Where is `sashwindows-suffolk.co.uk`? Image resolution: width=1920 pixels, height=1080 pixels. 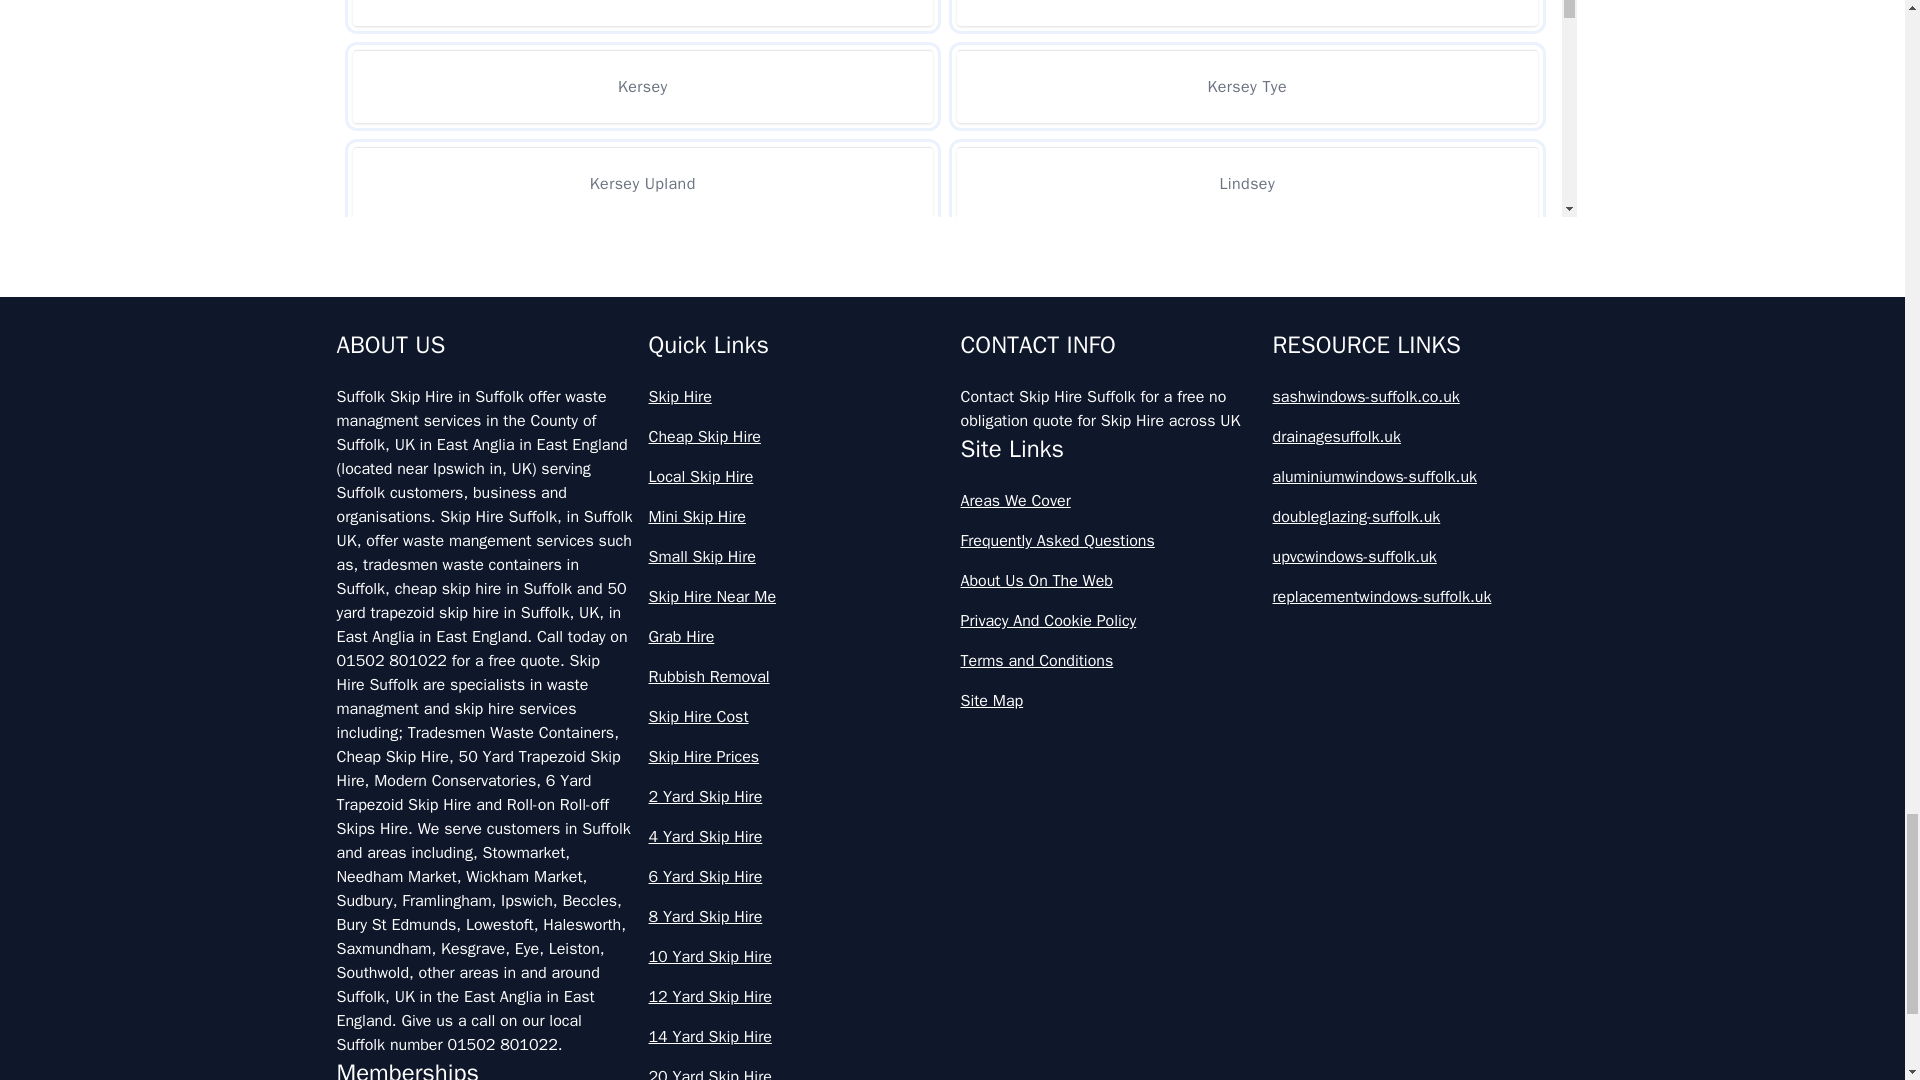
sashwindows-suffolk.co.uk is located at coordinates (1420, 396).